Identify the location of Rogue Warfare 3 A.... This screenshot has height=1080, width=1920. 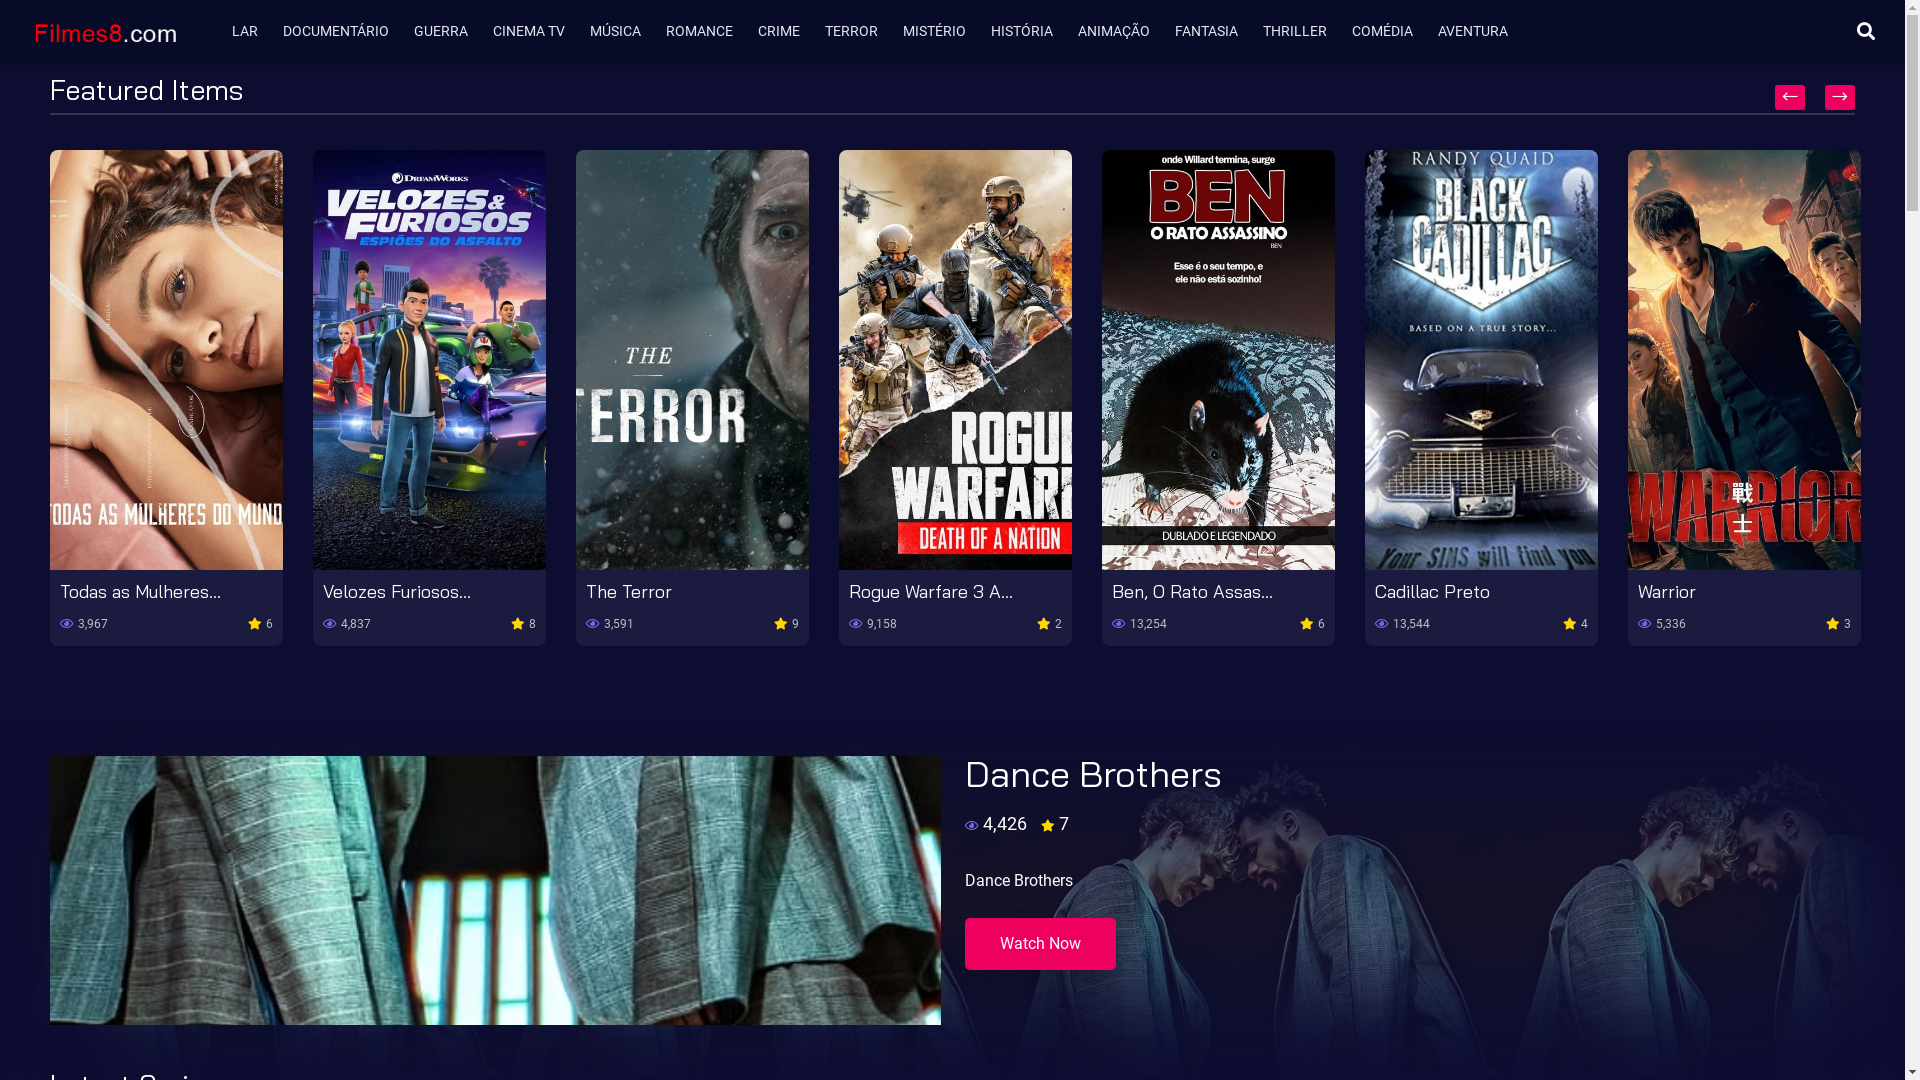
(1457, 592).